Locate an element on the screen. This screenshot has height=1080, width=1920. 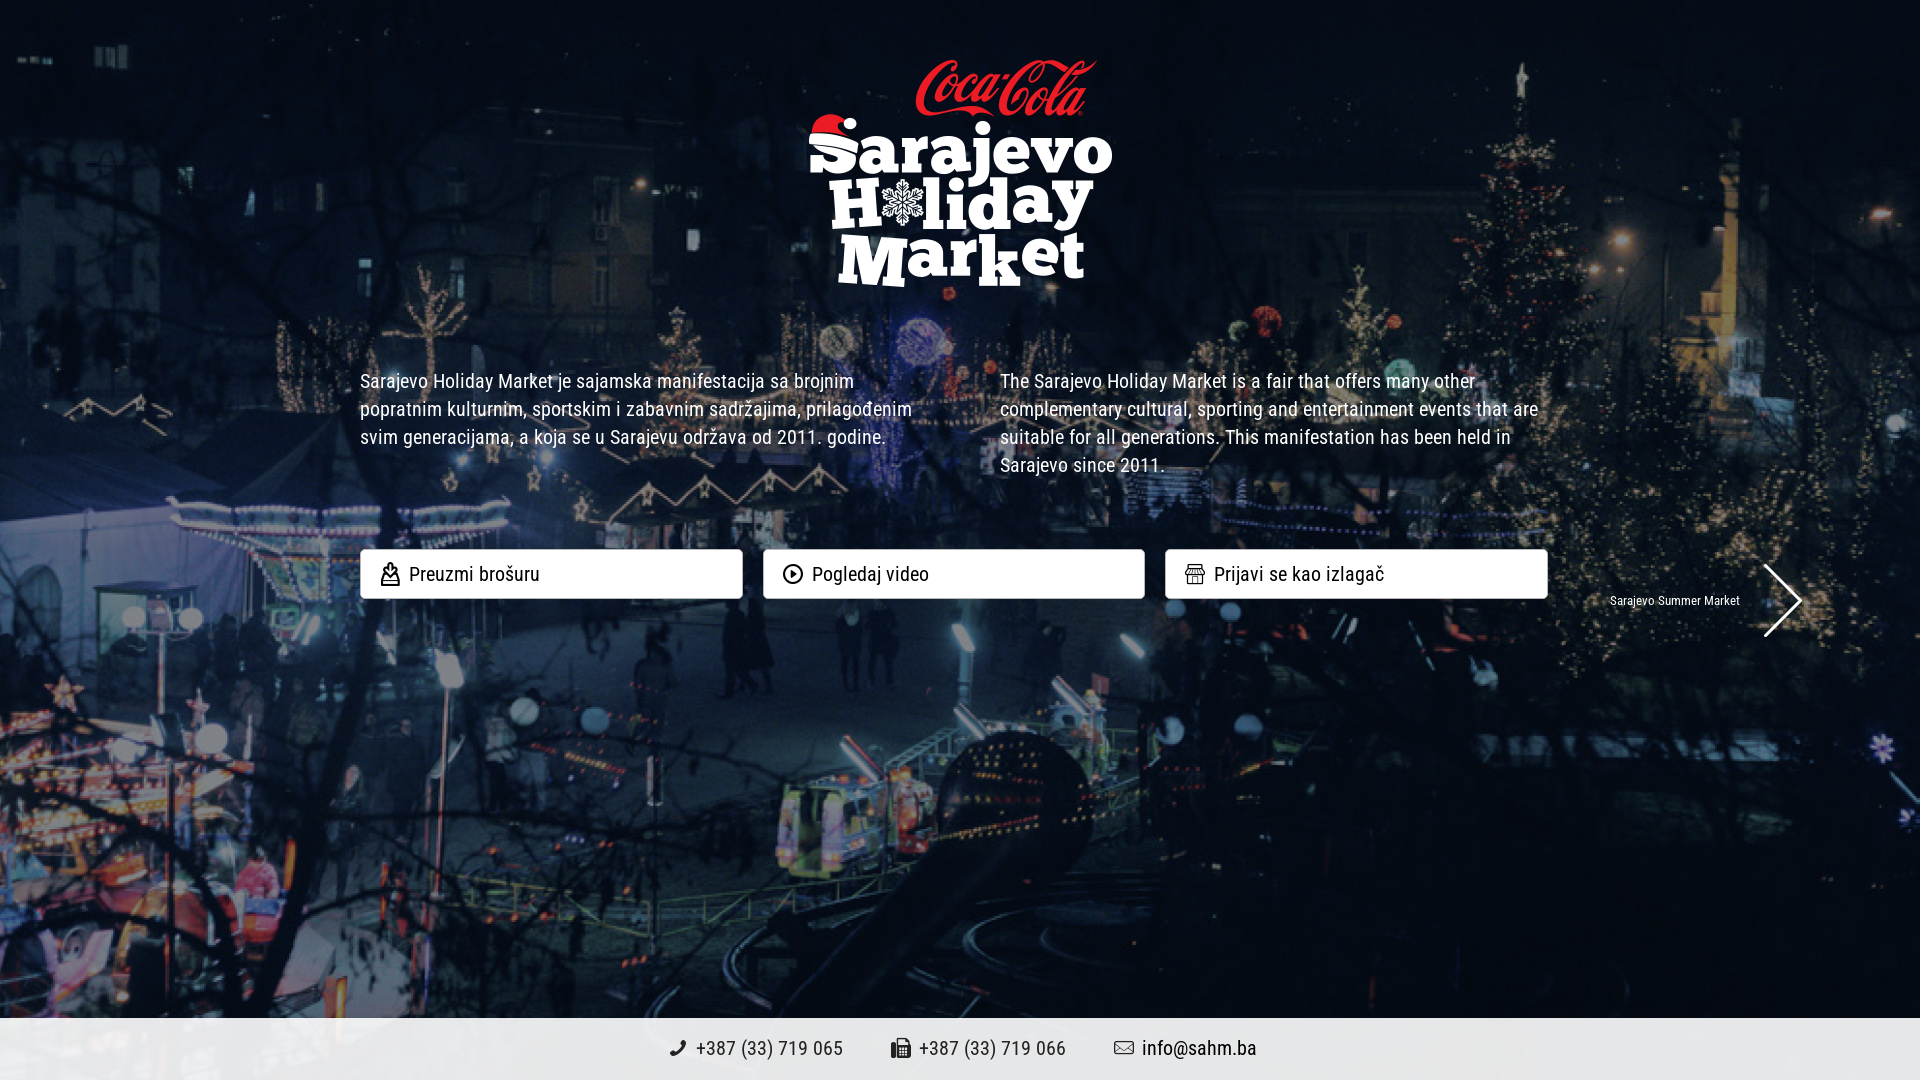
info@sahm.ba is located at coordinates (1200, 1048).